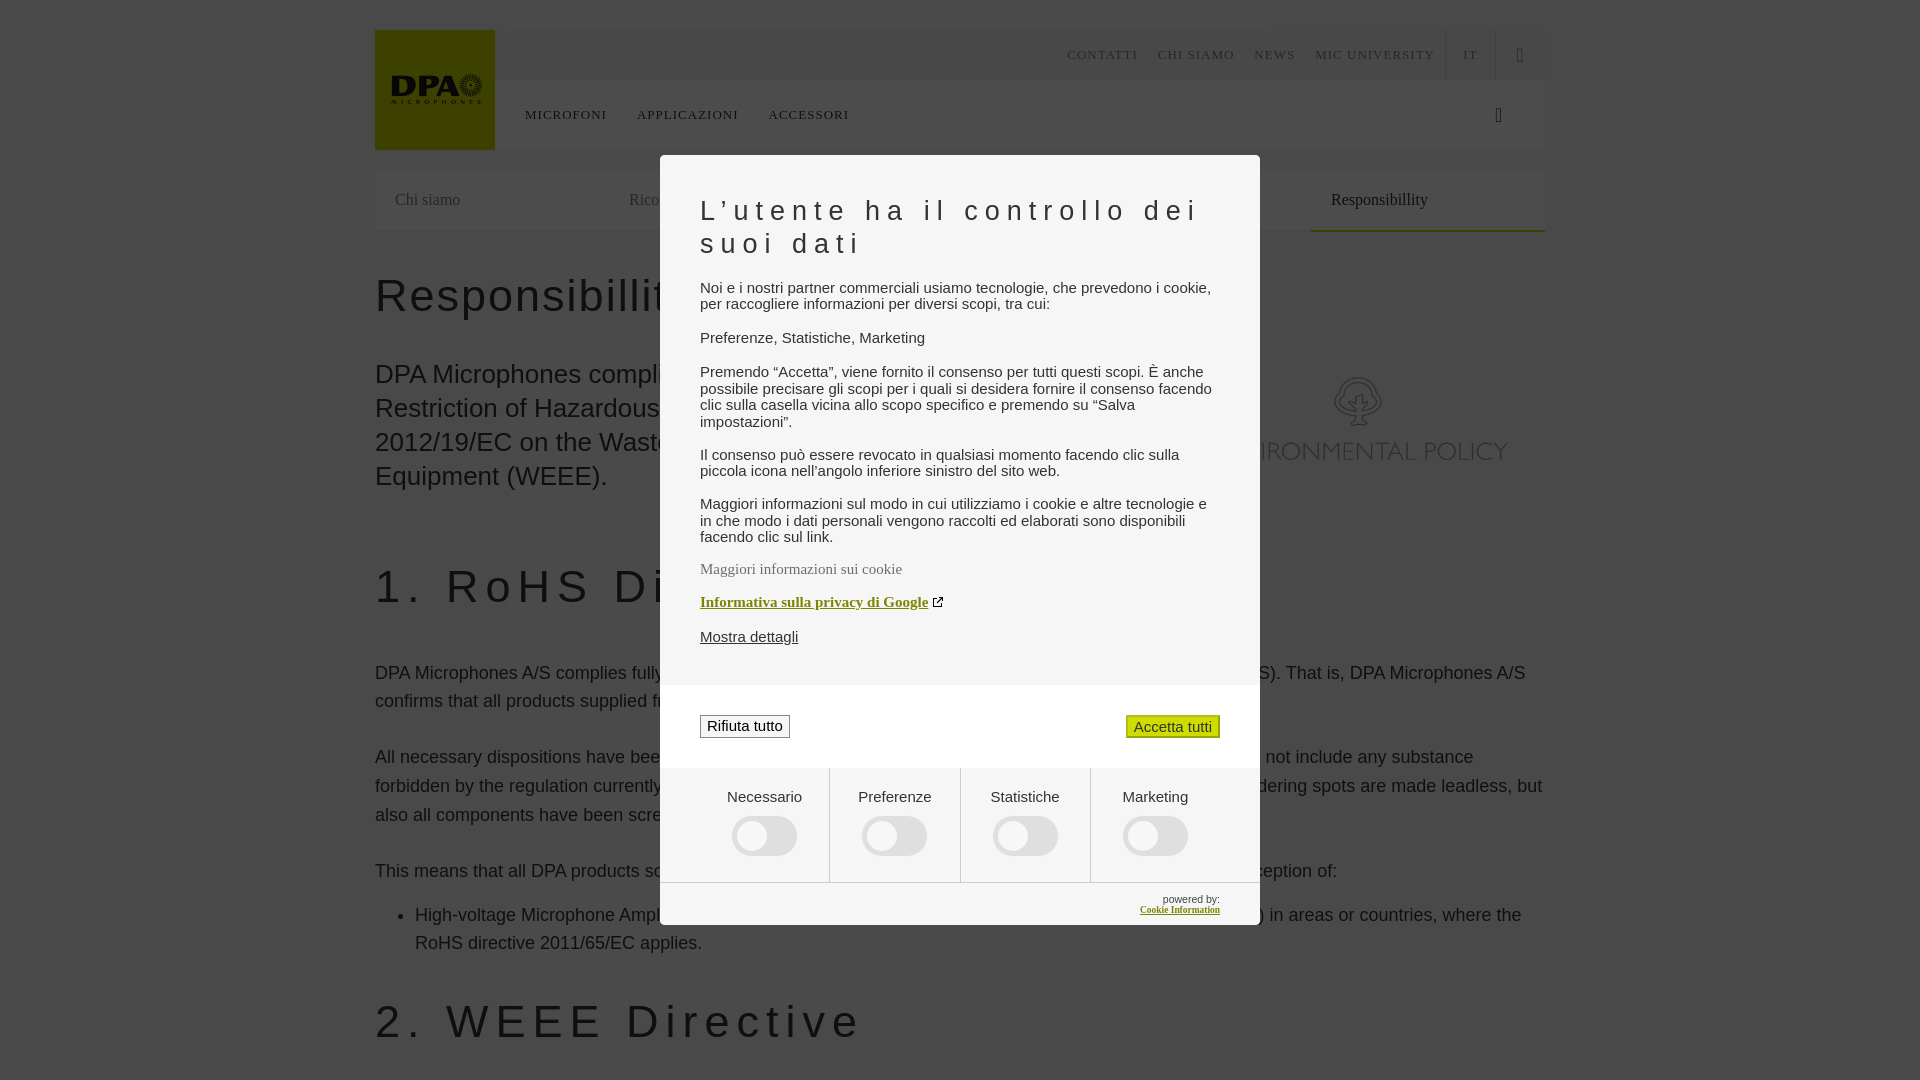 This screenshot has width=1920, height=1080. What do you see at coordinates (960, 602) in the screenshot?
I see `Informativa sulla privacy di Google` at bounding box center [960, 602].